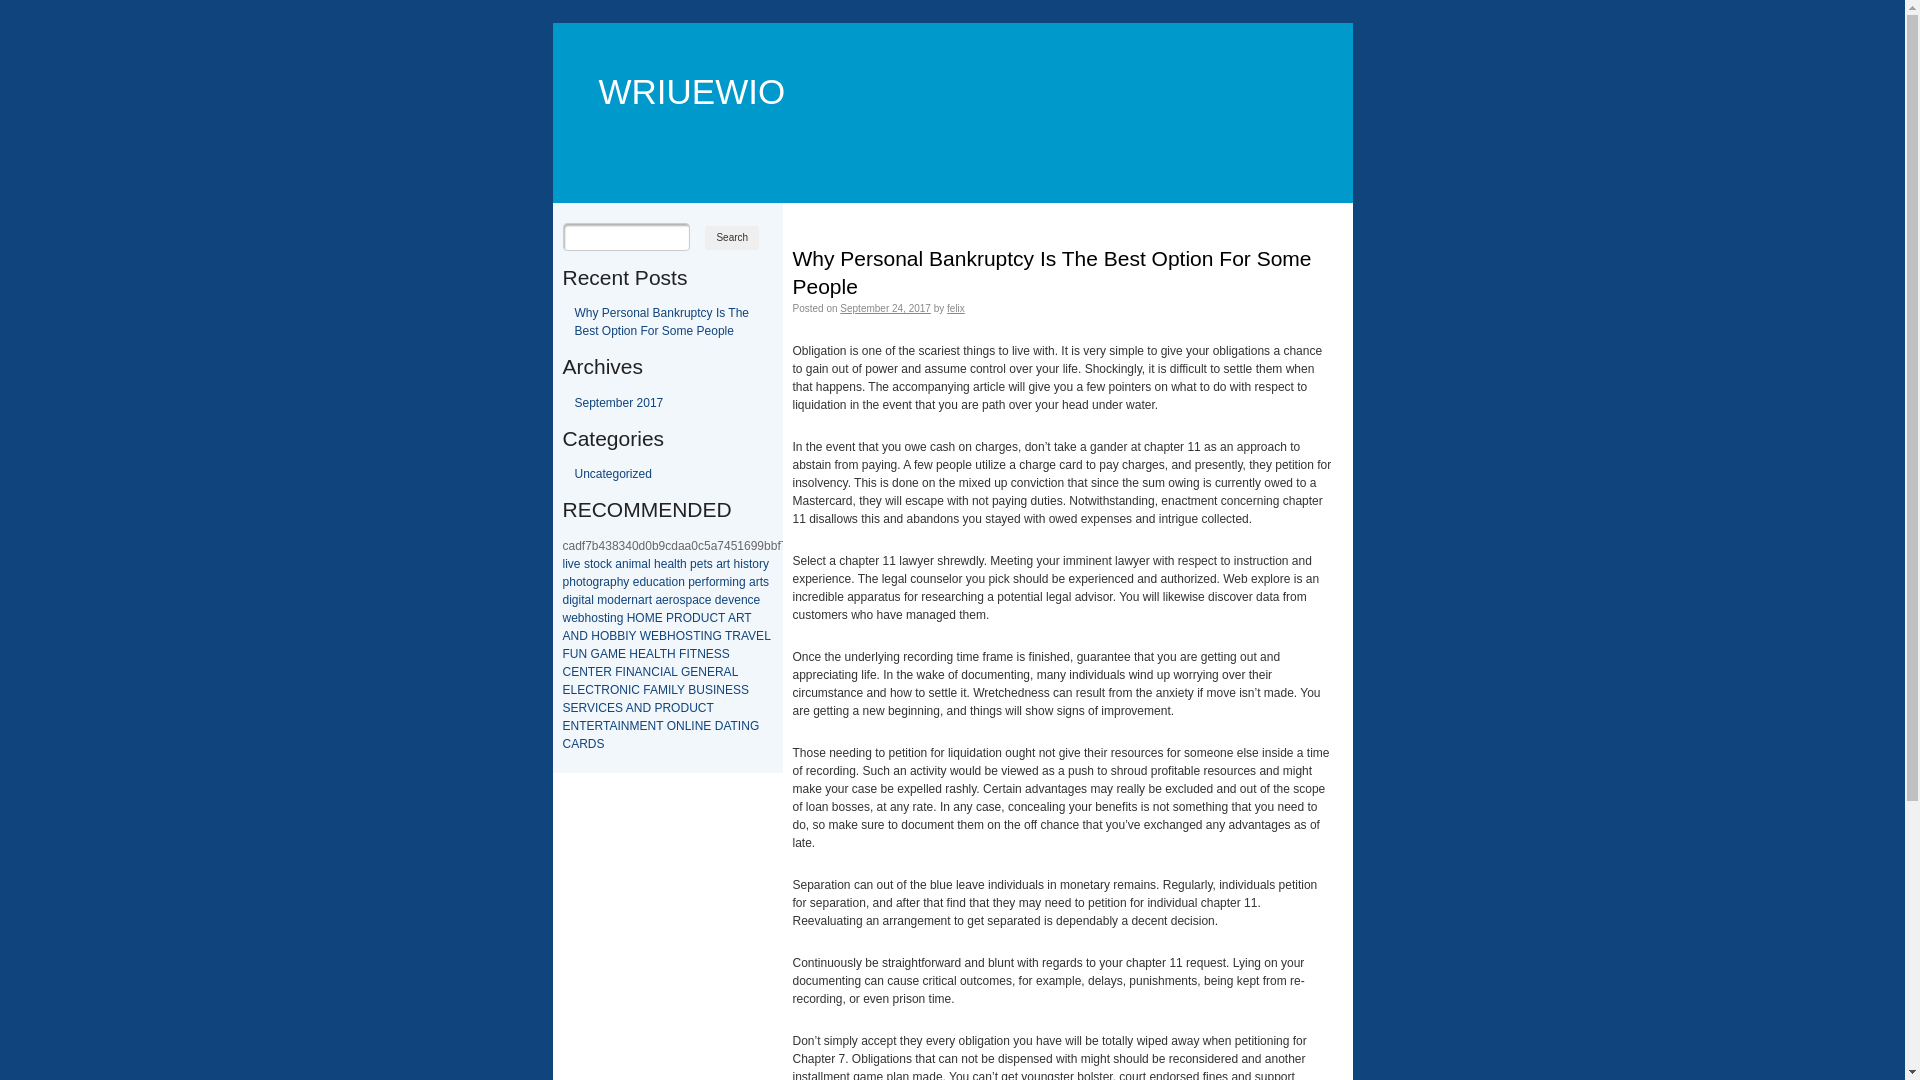  Describe the element at coordinates (639, 672) in the screenshot. I see `A` at that location.